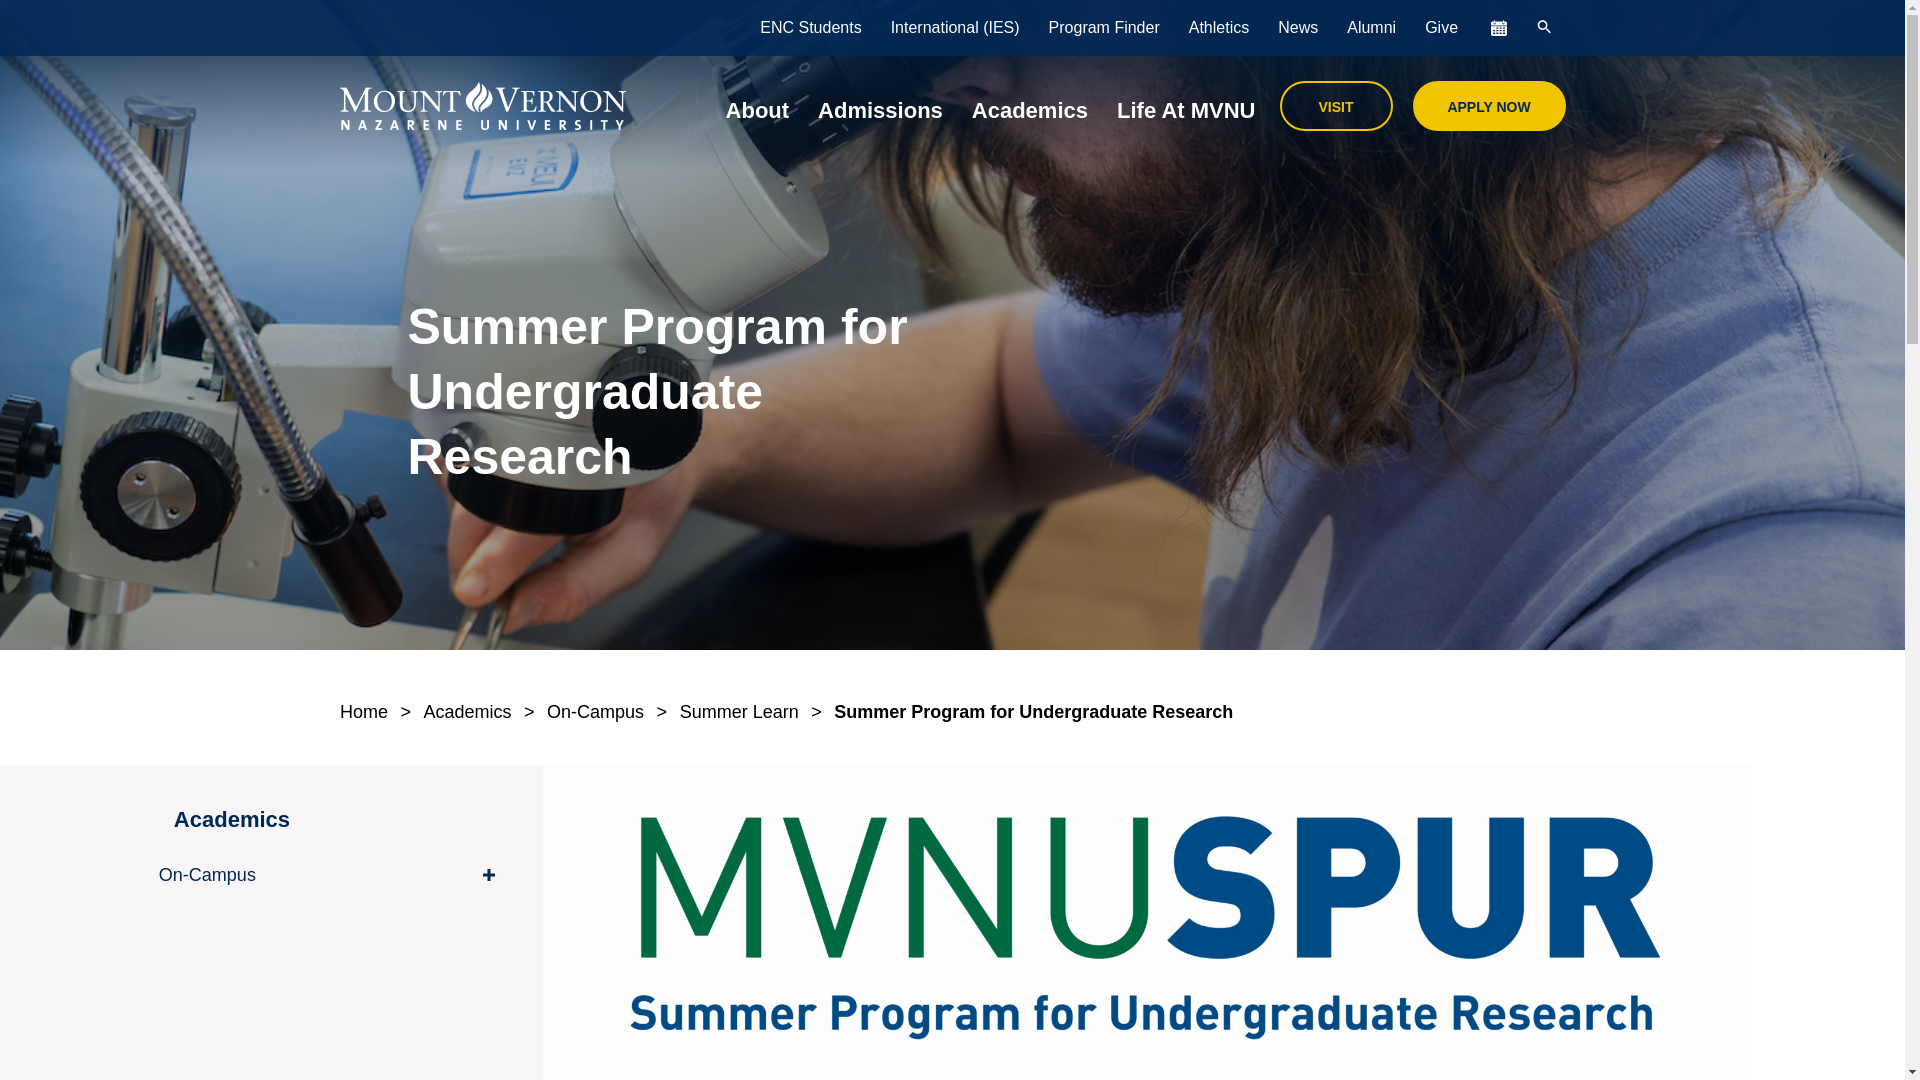 The image size is (1920, 1080). What do you see at coordinates (1186, 105) in the screenshot?
I see `Life At MVNU` at bounding box center [1186, 105].